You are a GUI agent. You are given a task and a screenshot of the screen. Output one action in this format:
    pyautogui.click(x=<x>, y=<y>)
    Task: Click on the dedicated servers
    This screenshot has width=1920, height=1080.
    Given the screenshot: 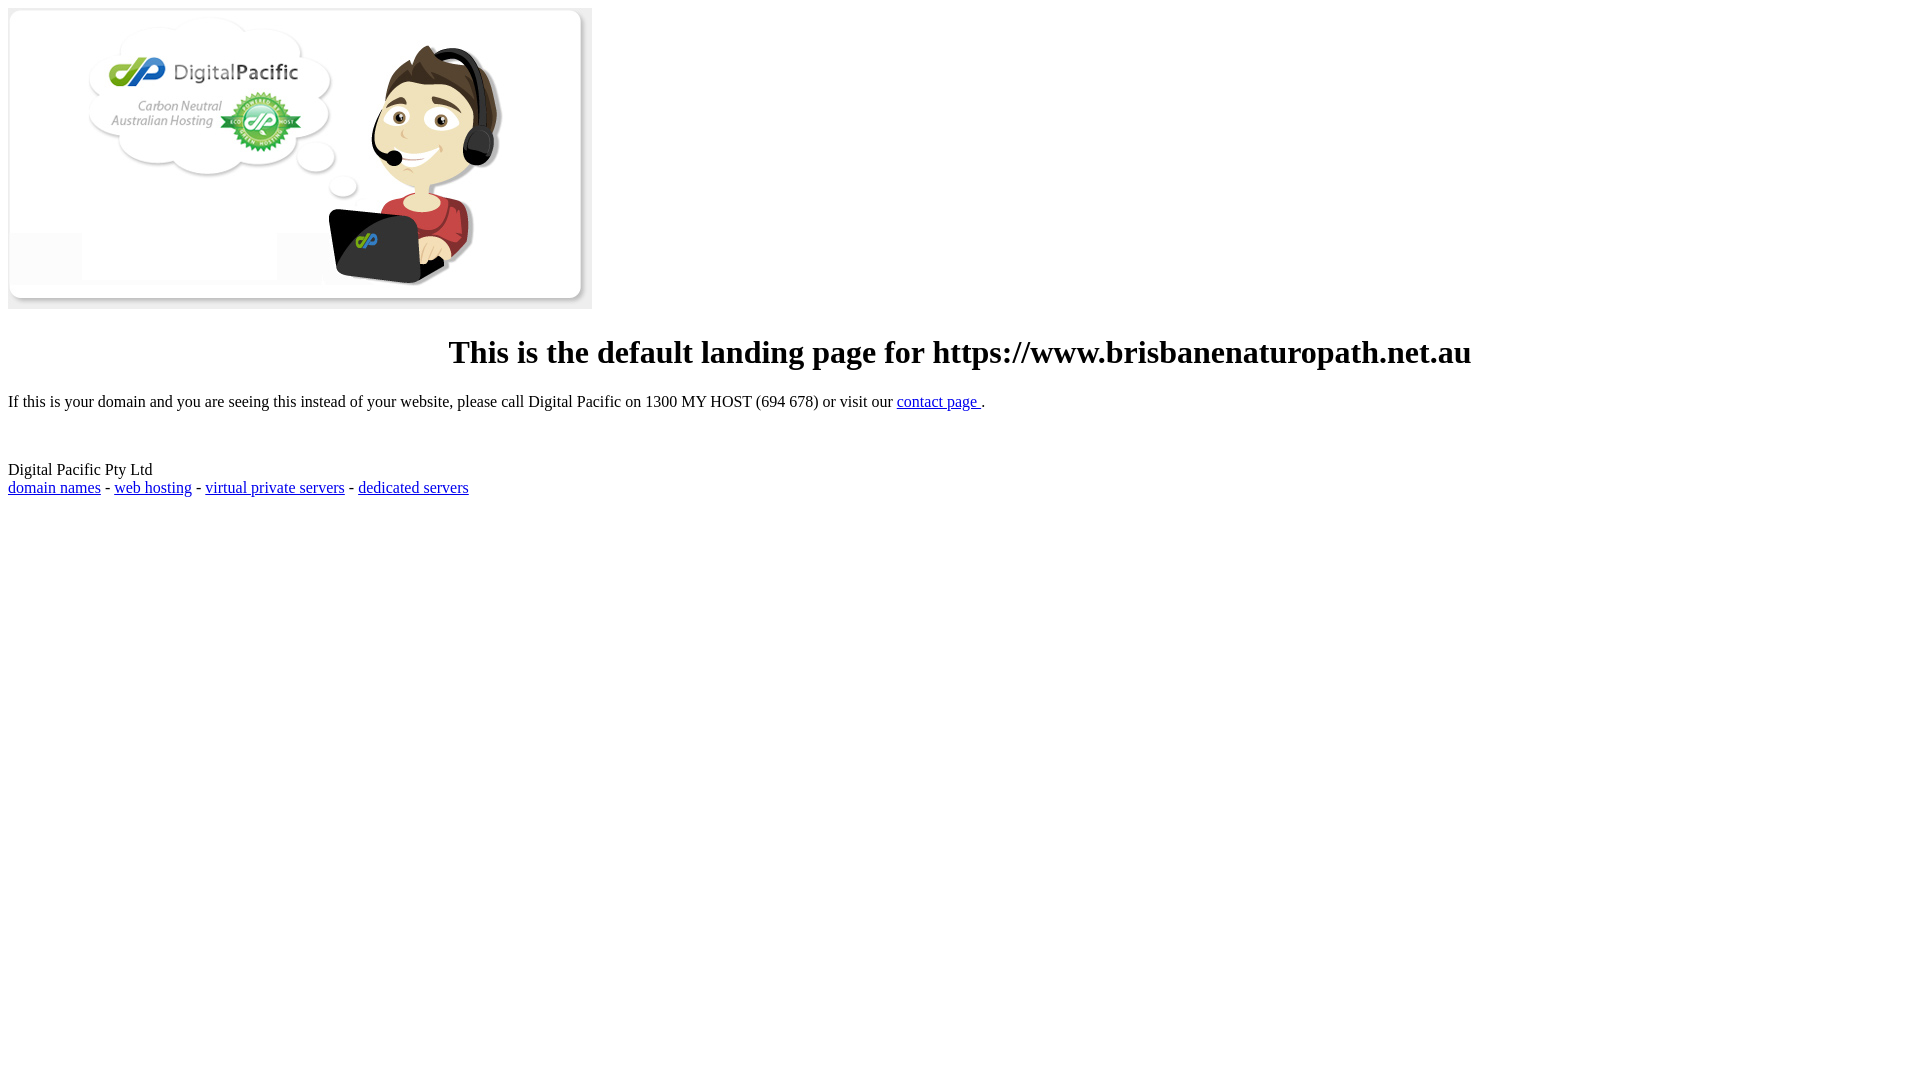 What is the action you would take?
    pyautogui.click(x=414, y=488)
    